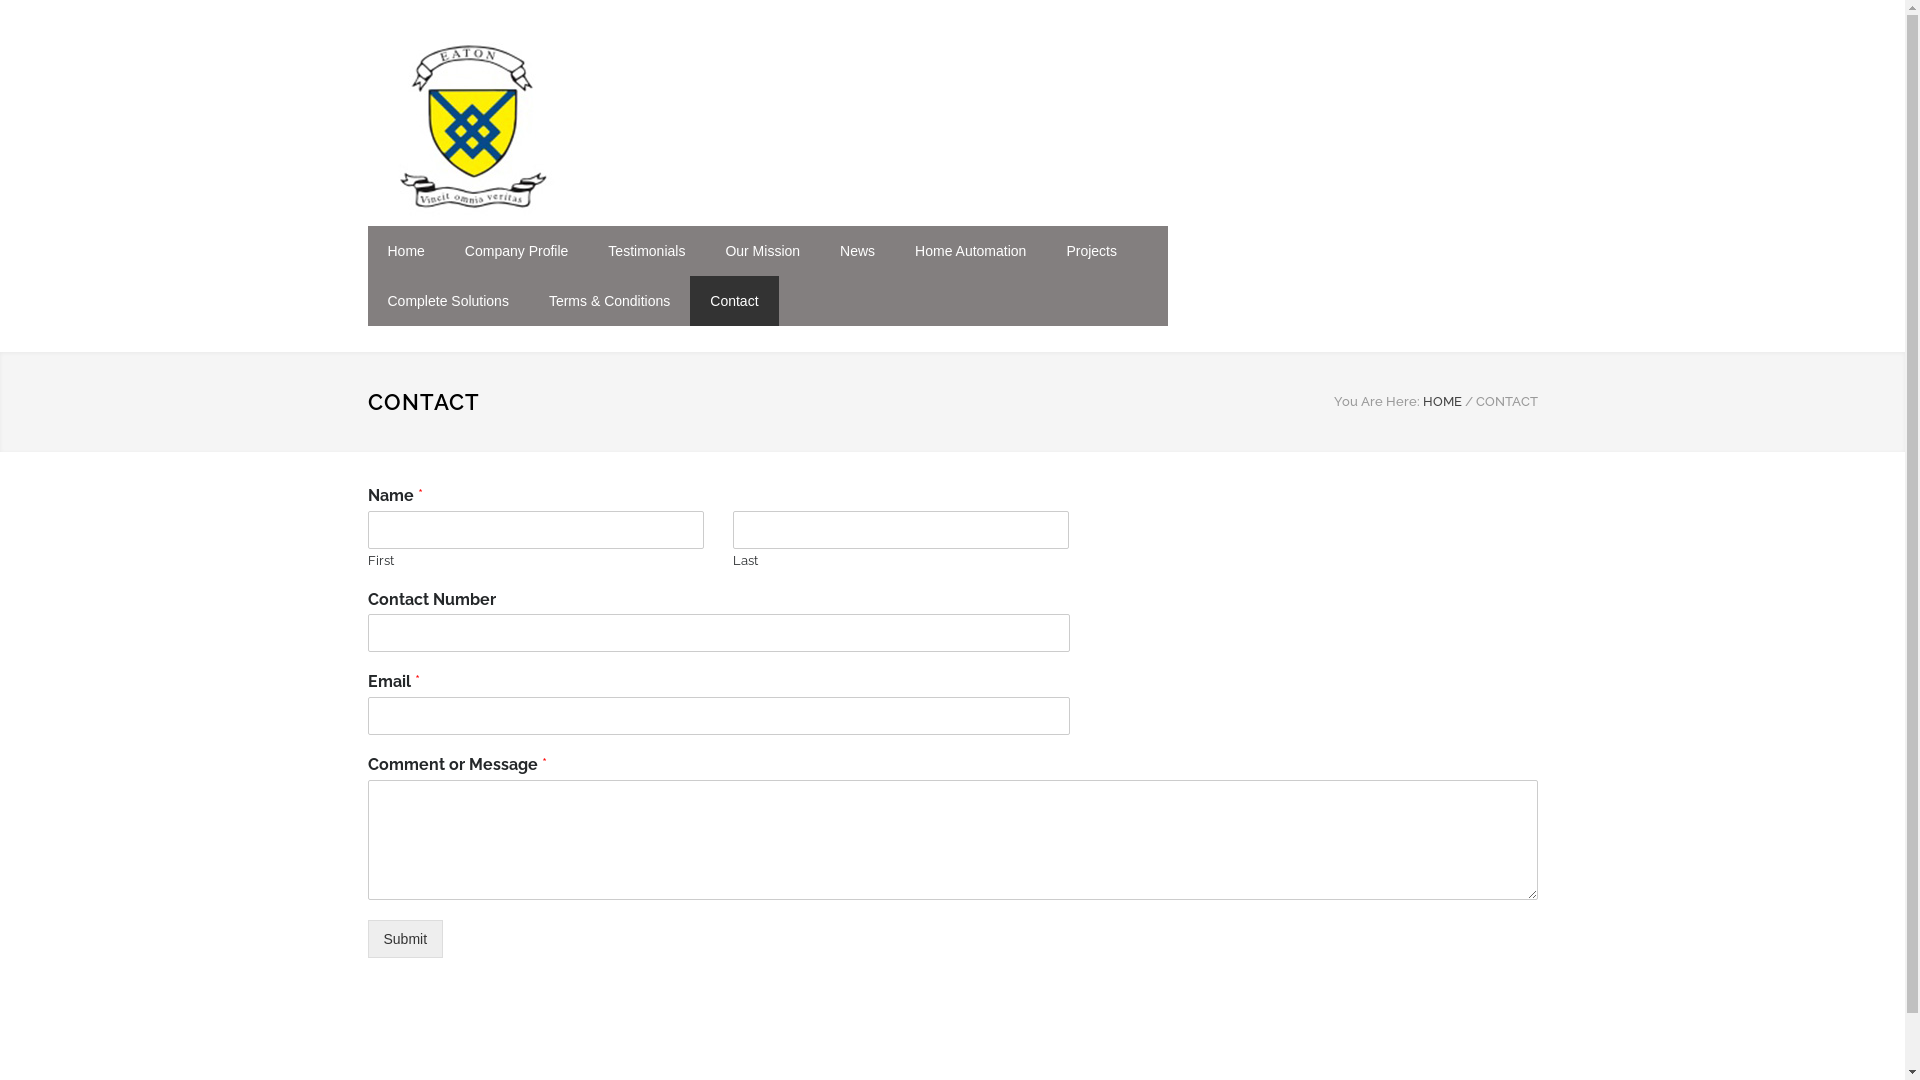 The image size is (1920, 1080). What do you see at coordinates (1092, 251) in the screenshot?
I see `Projects` at bounding box center [1092, 251].